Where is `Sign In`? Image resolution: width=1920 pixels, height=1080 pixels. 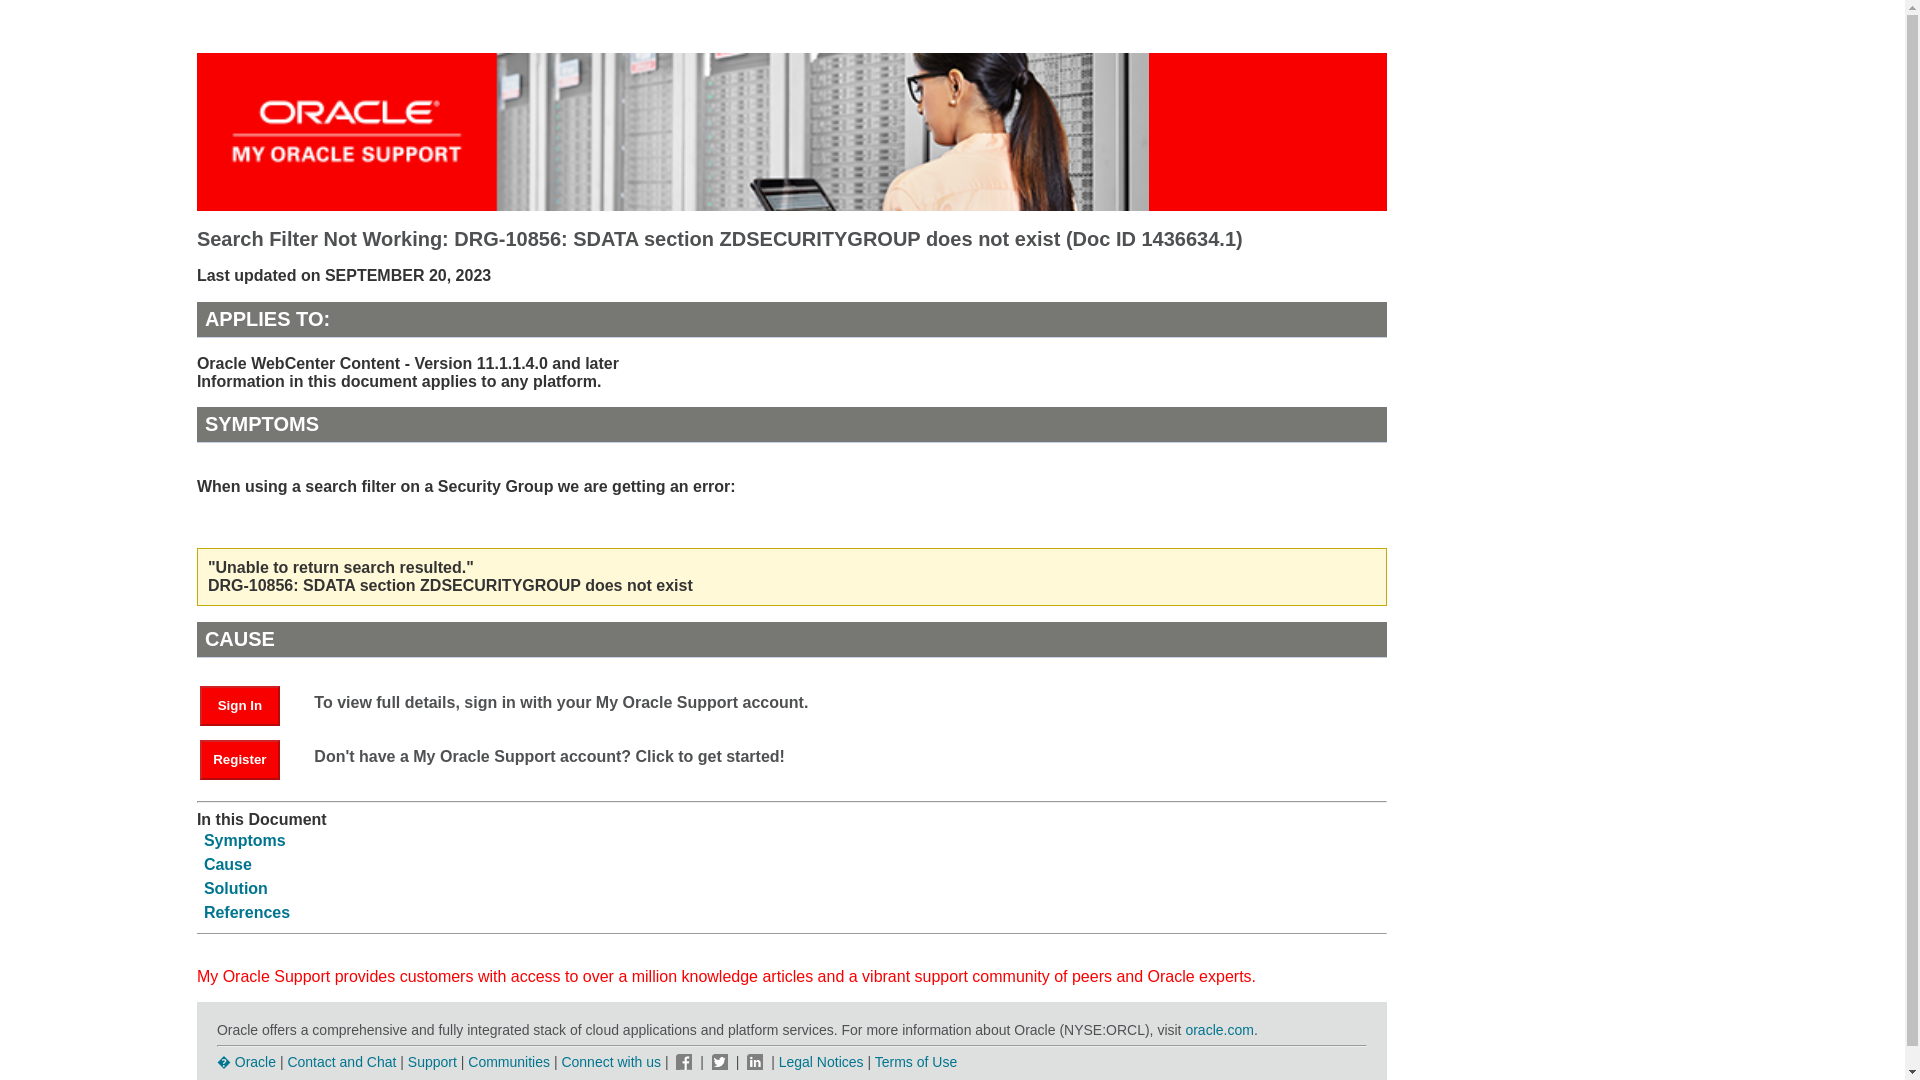
Sign In is located at coordinates (249, 704).